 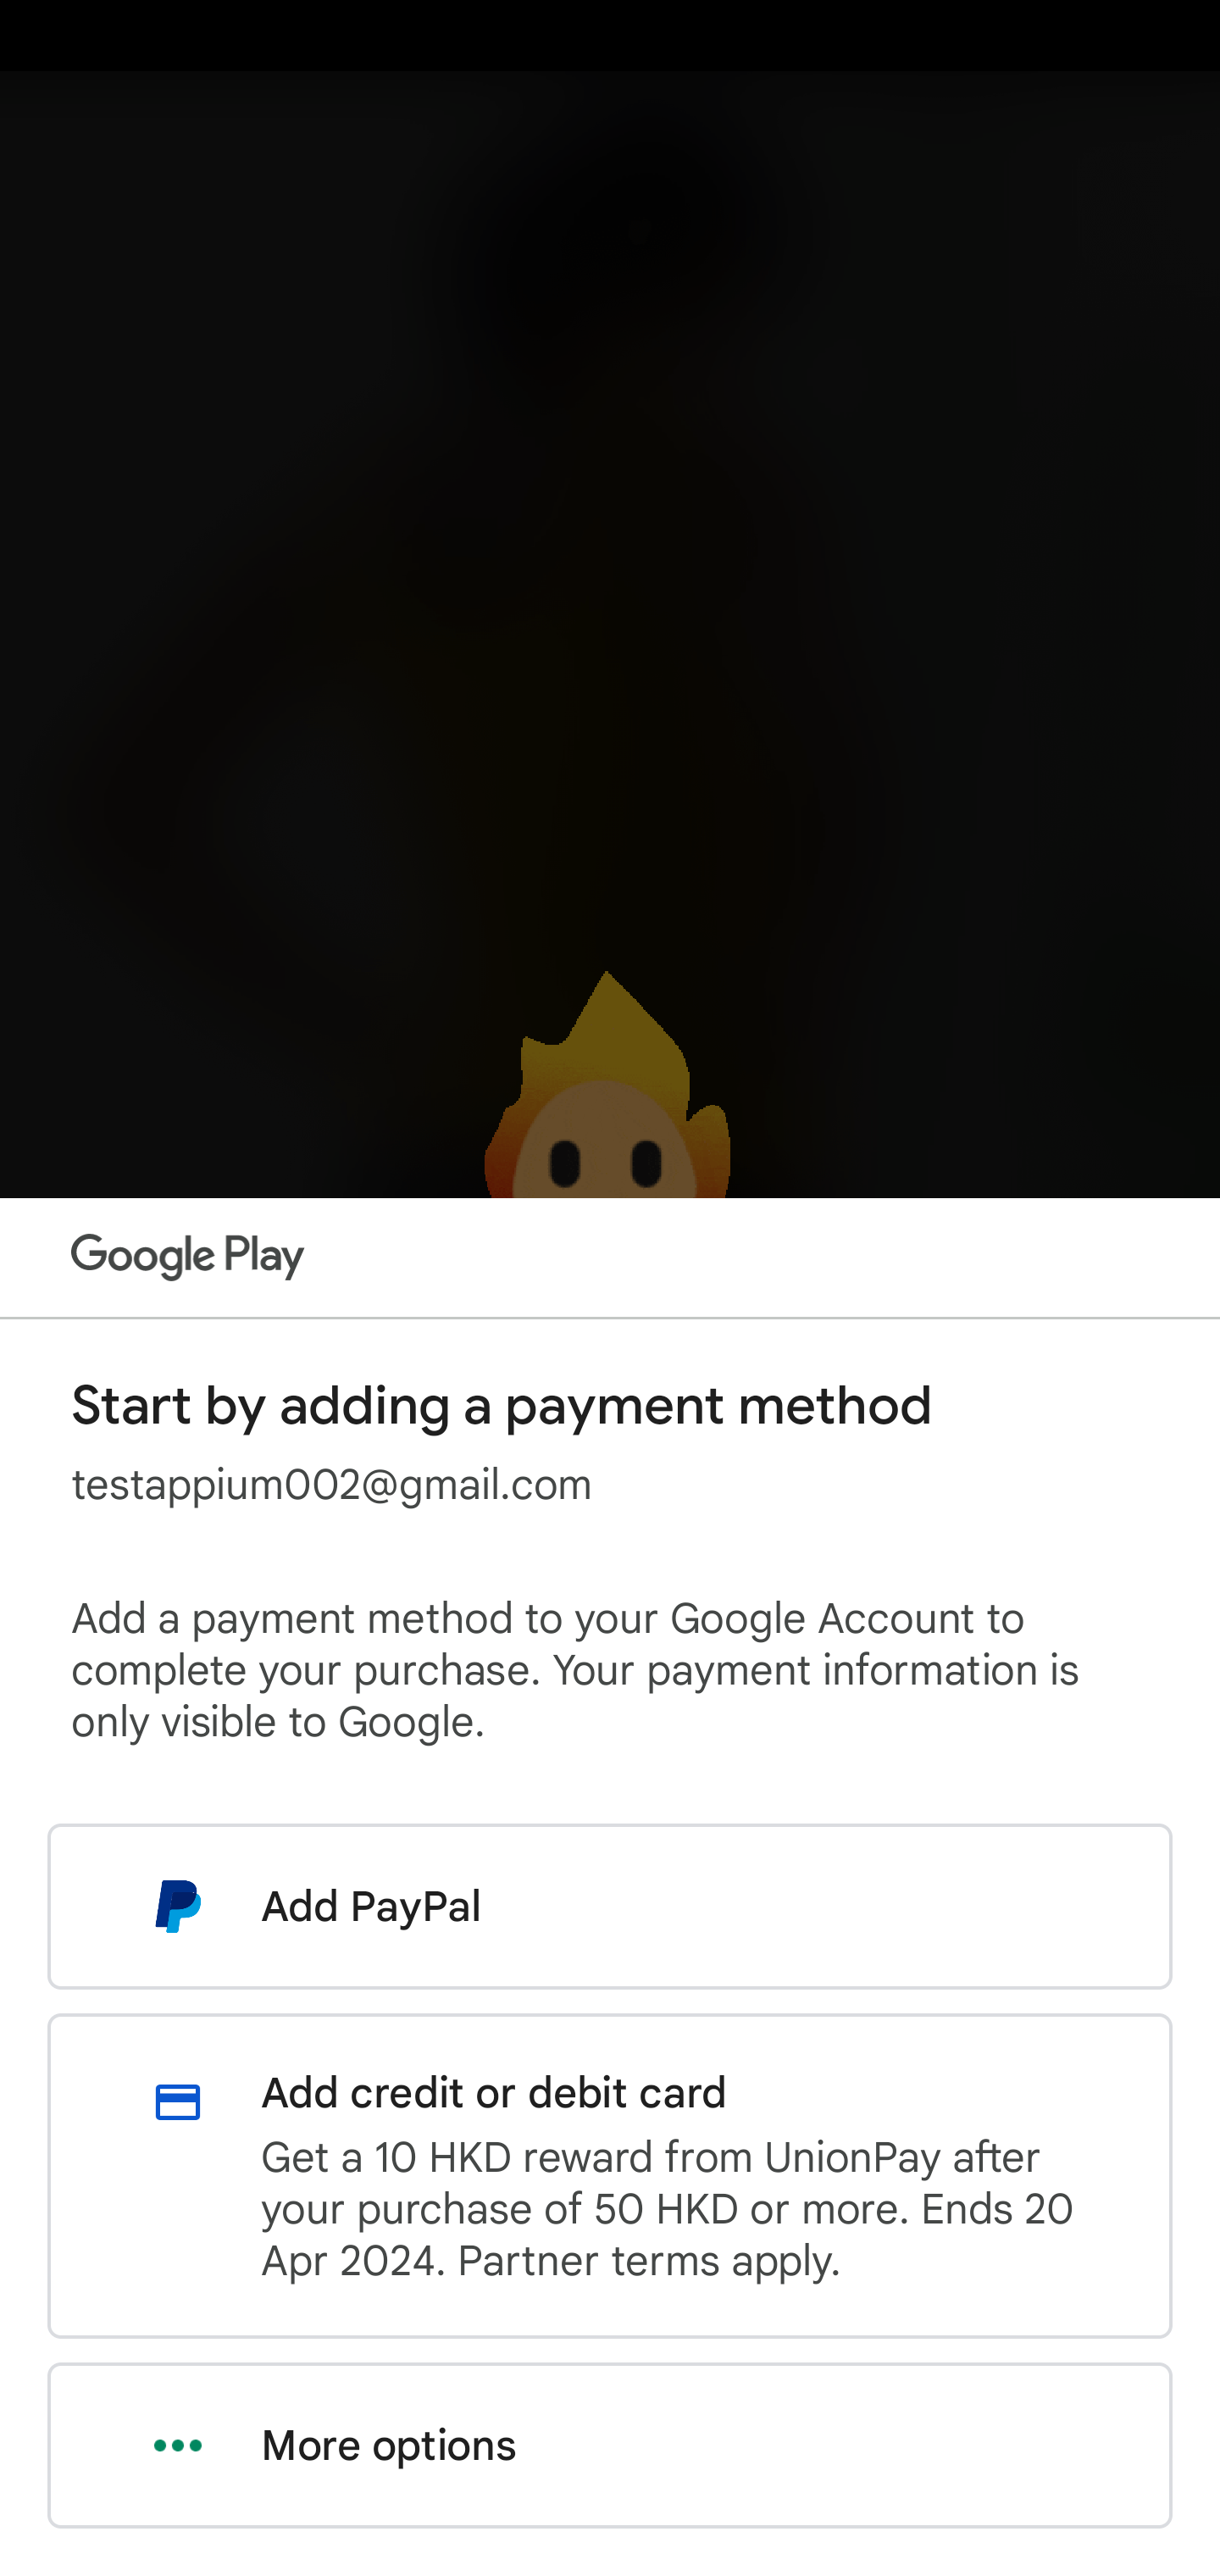 I want to click on Add PayPal, so click(x=610, y=1906).